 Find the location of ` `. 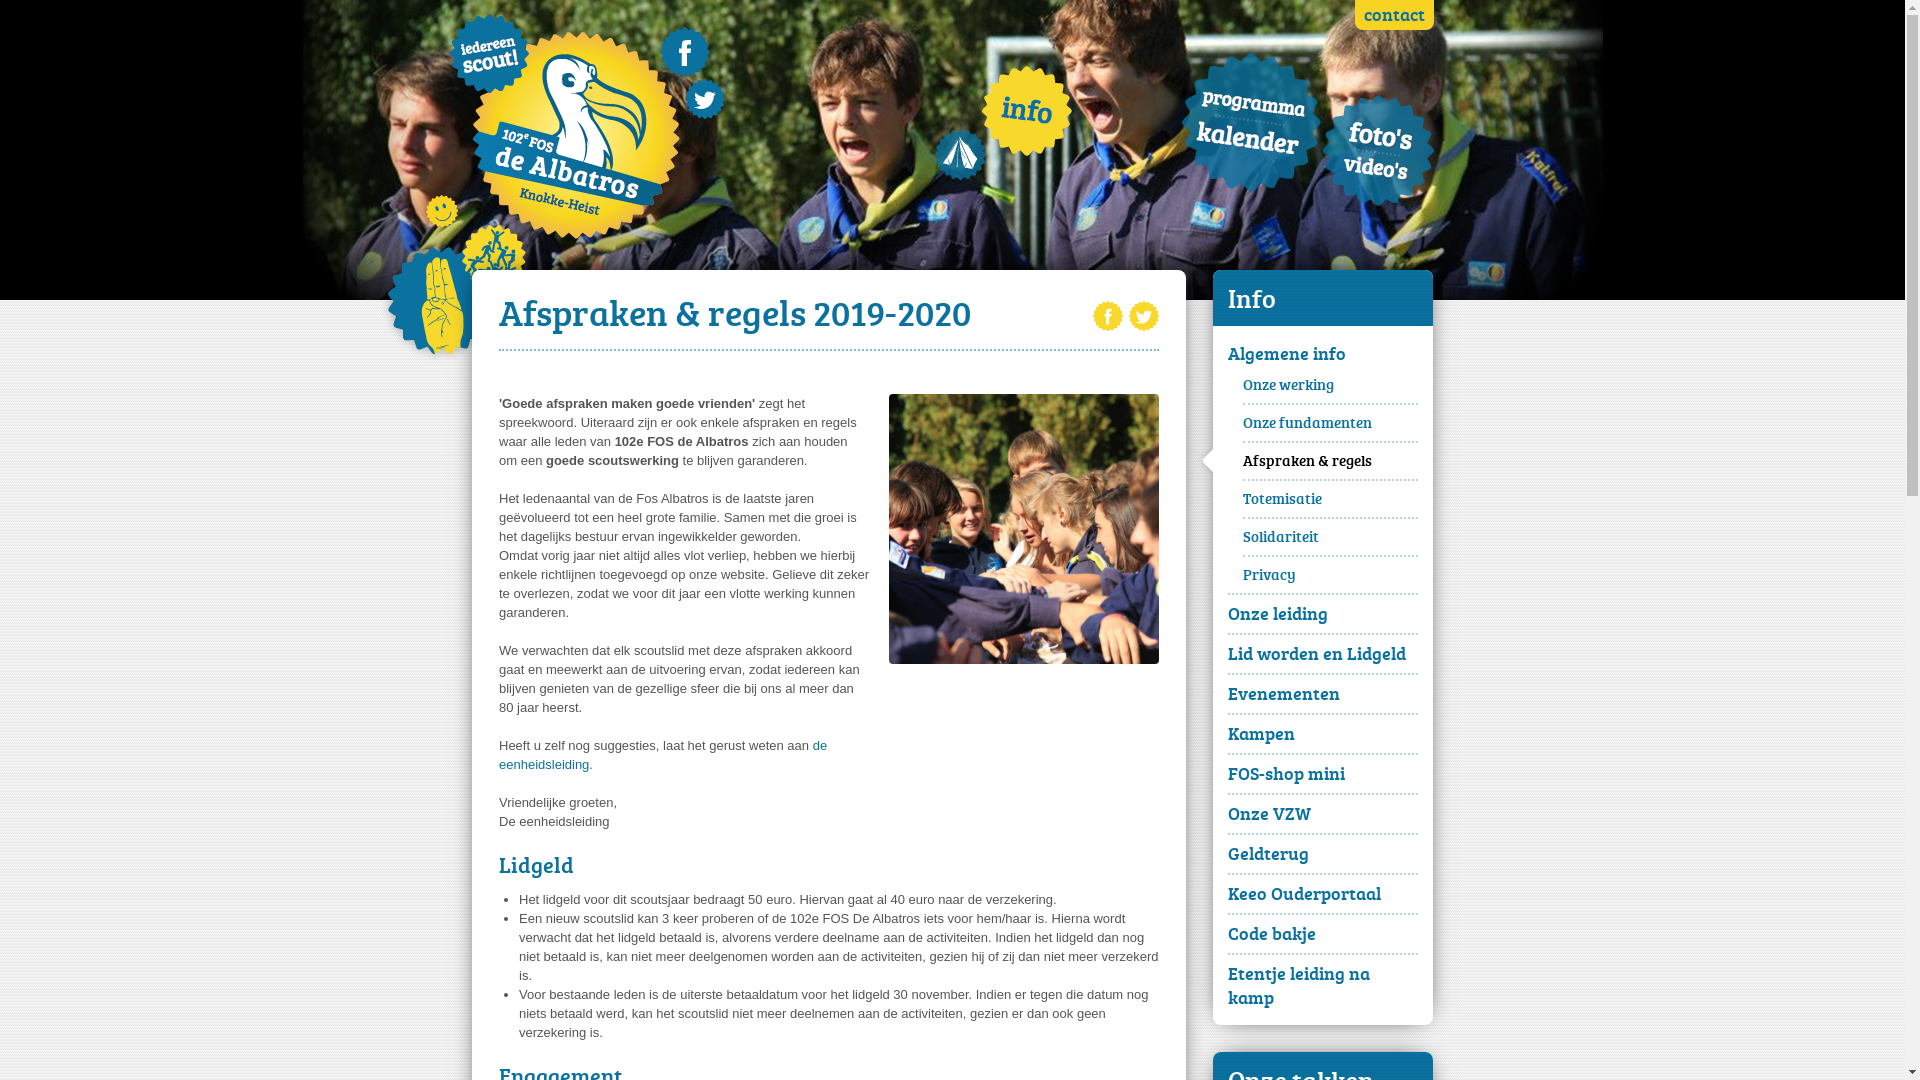

  is located at coordinates (1108, 316).